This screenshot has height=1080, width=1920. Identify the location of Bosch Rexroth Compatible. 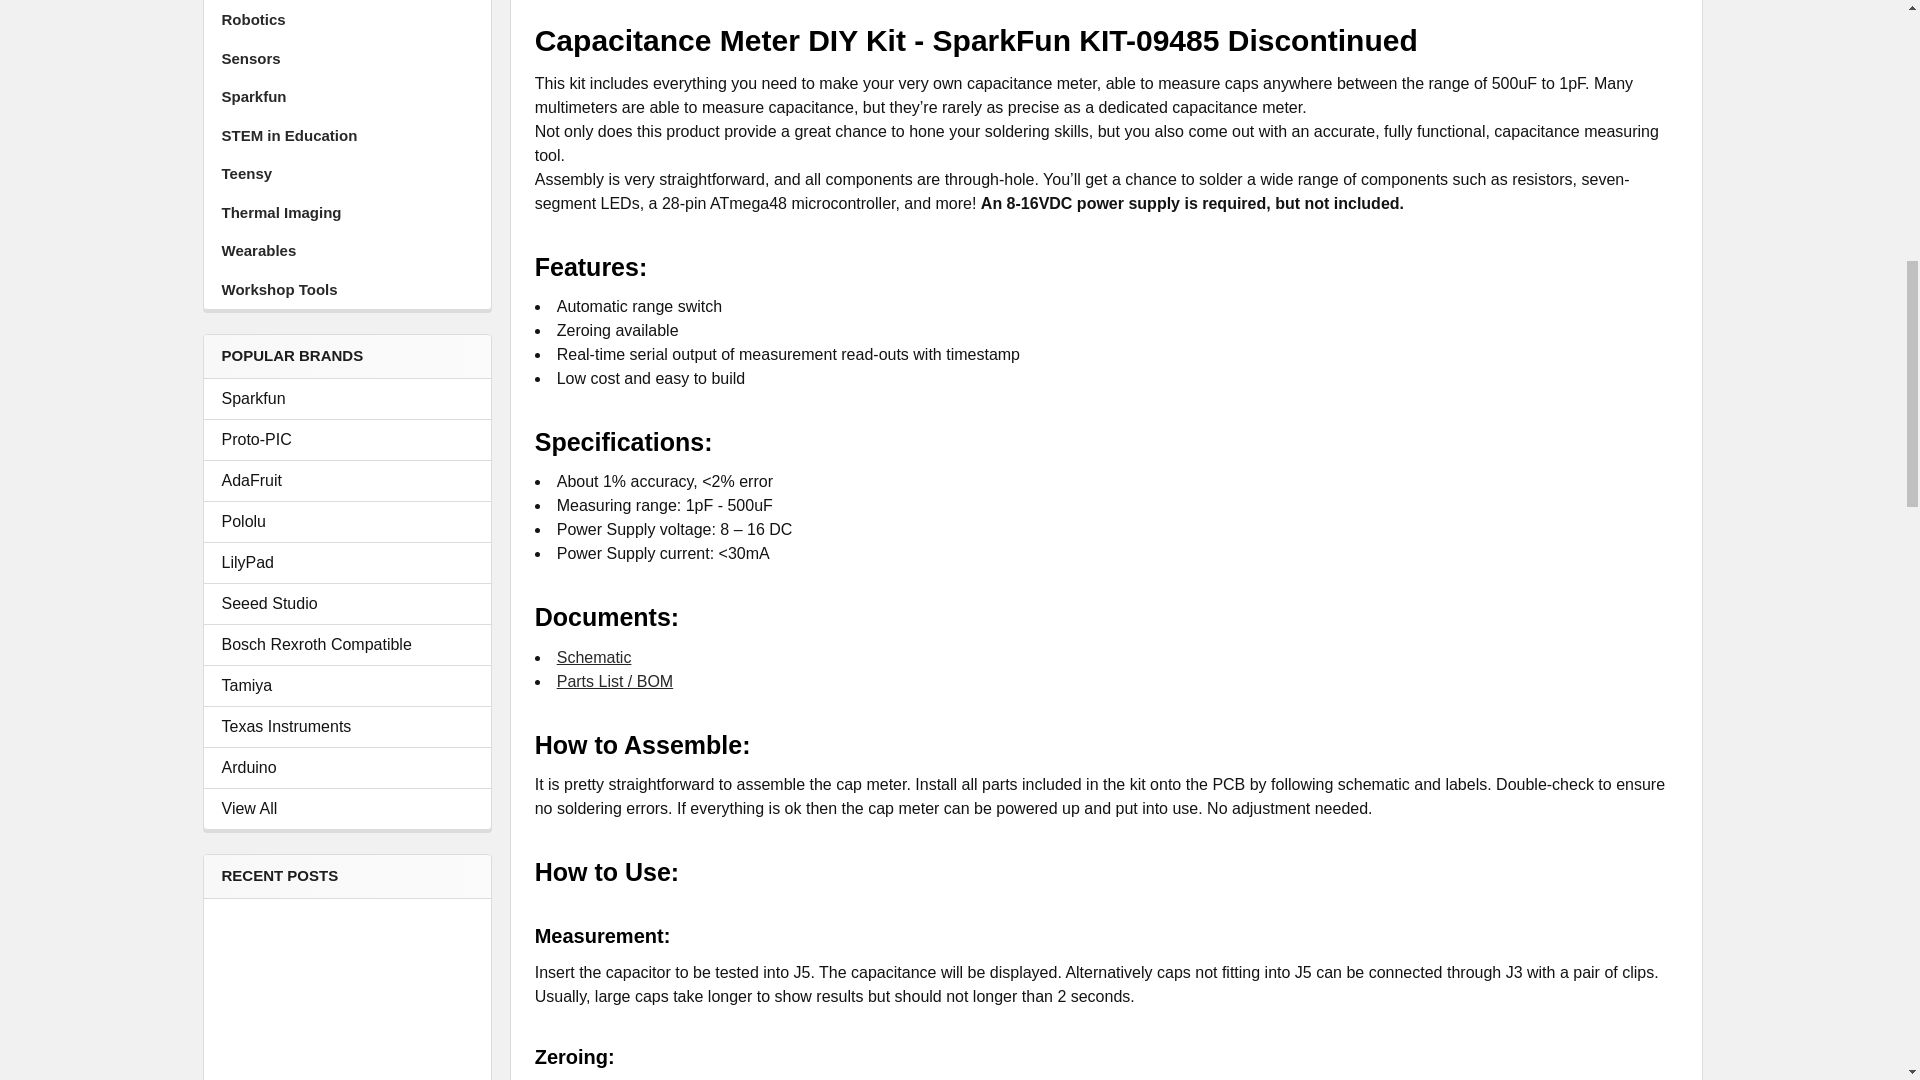
(347, 644).